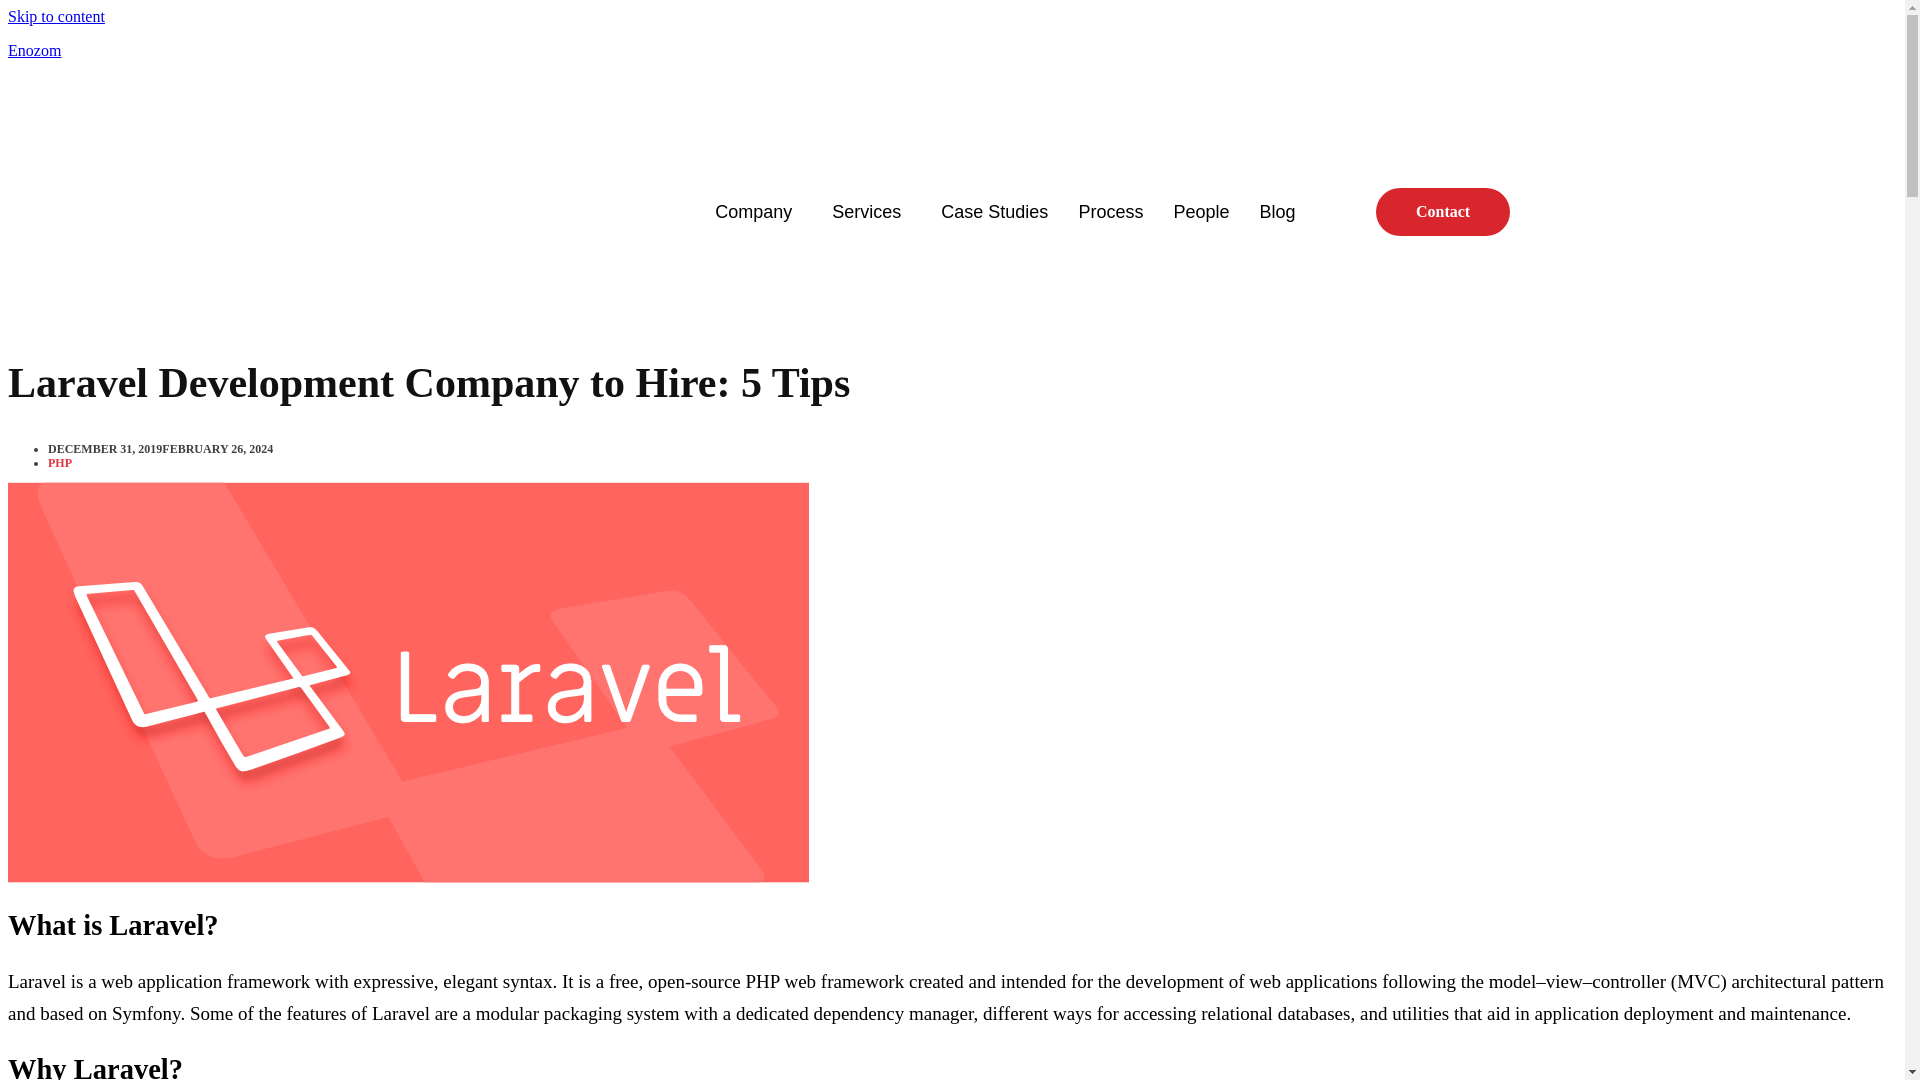 The image size is (1920, 1080). I want to click on PHP, so click(60, 462).